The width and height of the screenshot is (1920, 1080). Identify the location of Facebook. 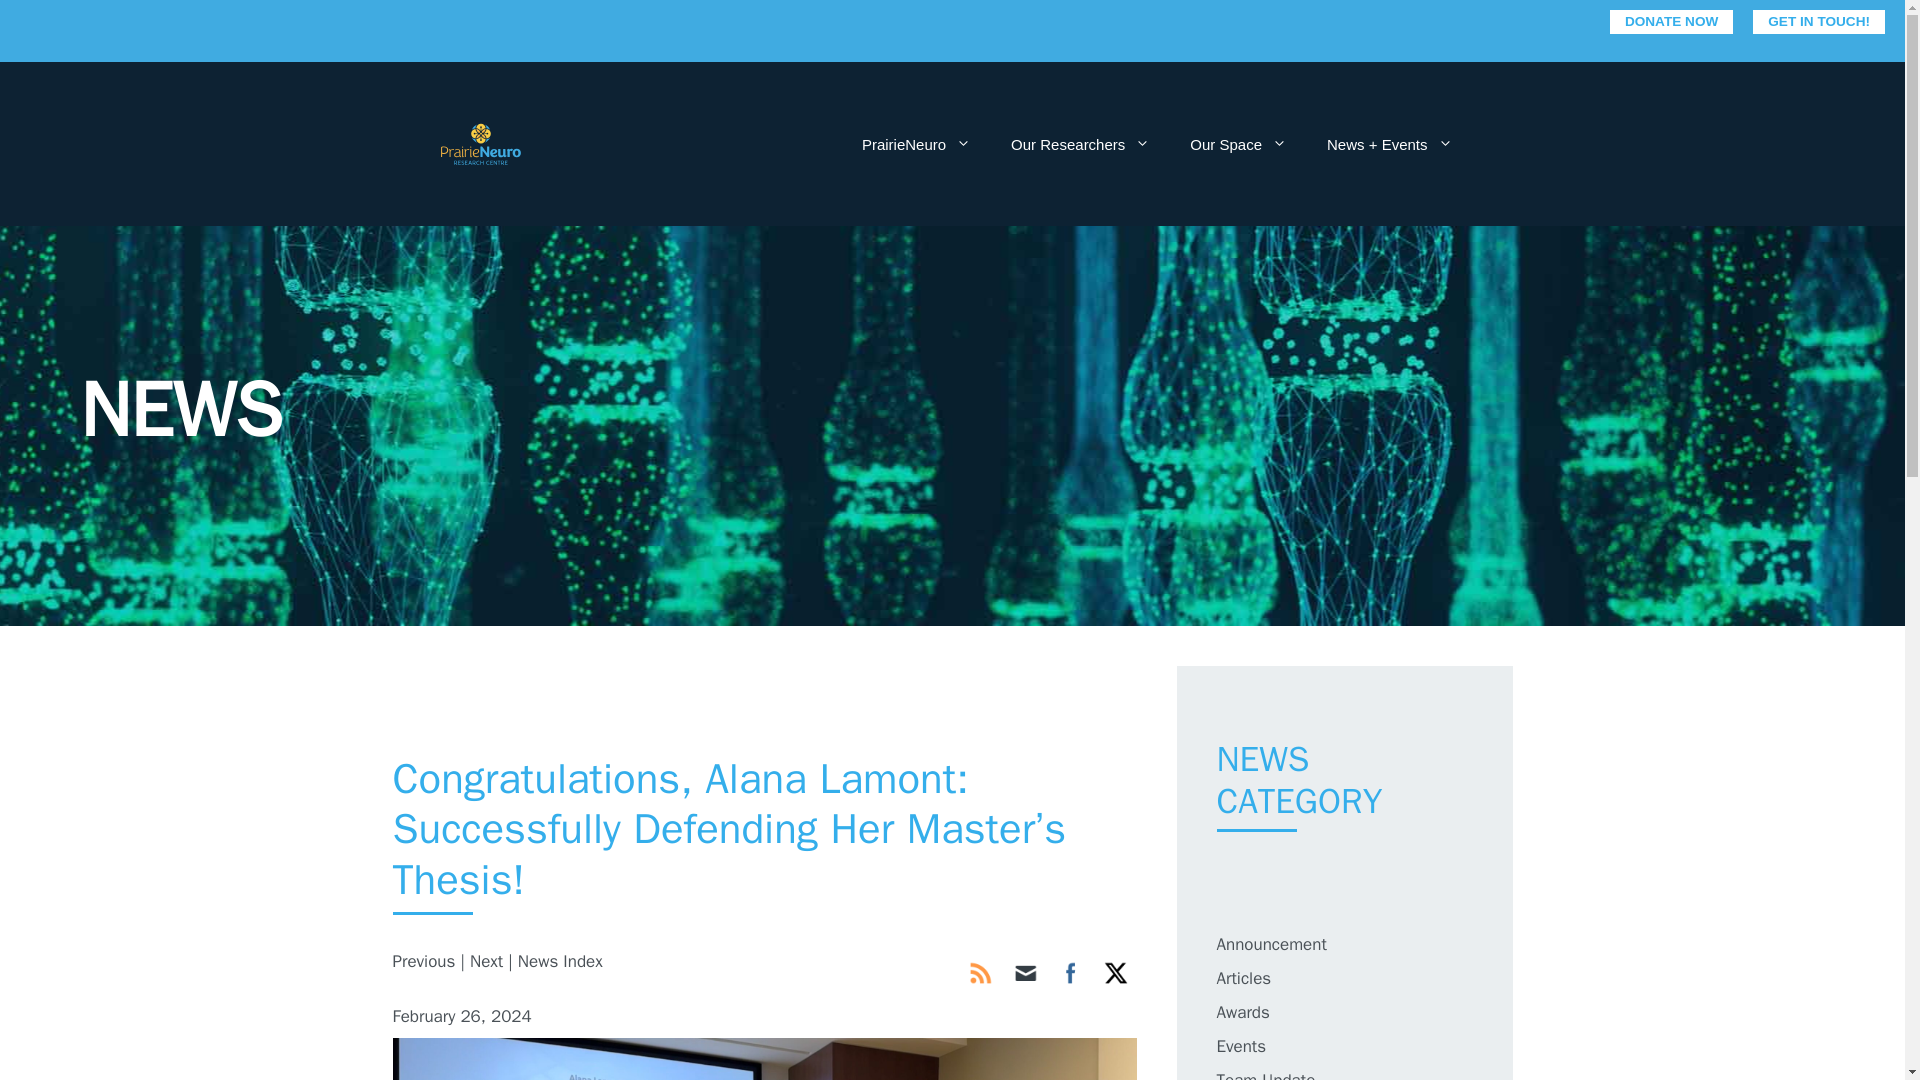
(1070, 972).